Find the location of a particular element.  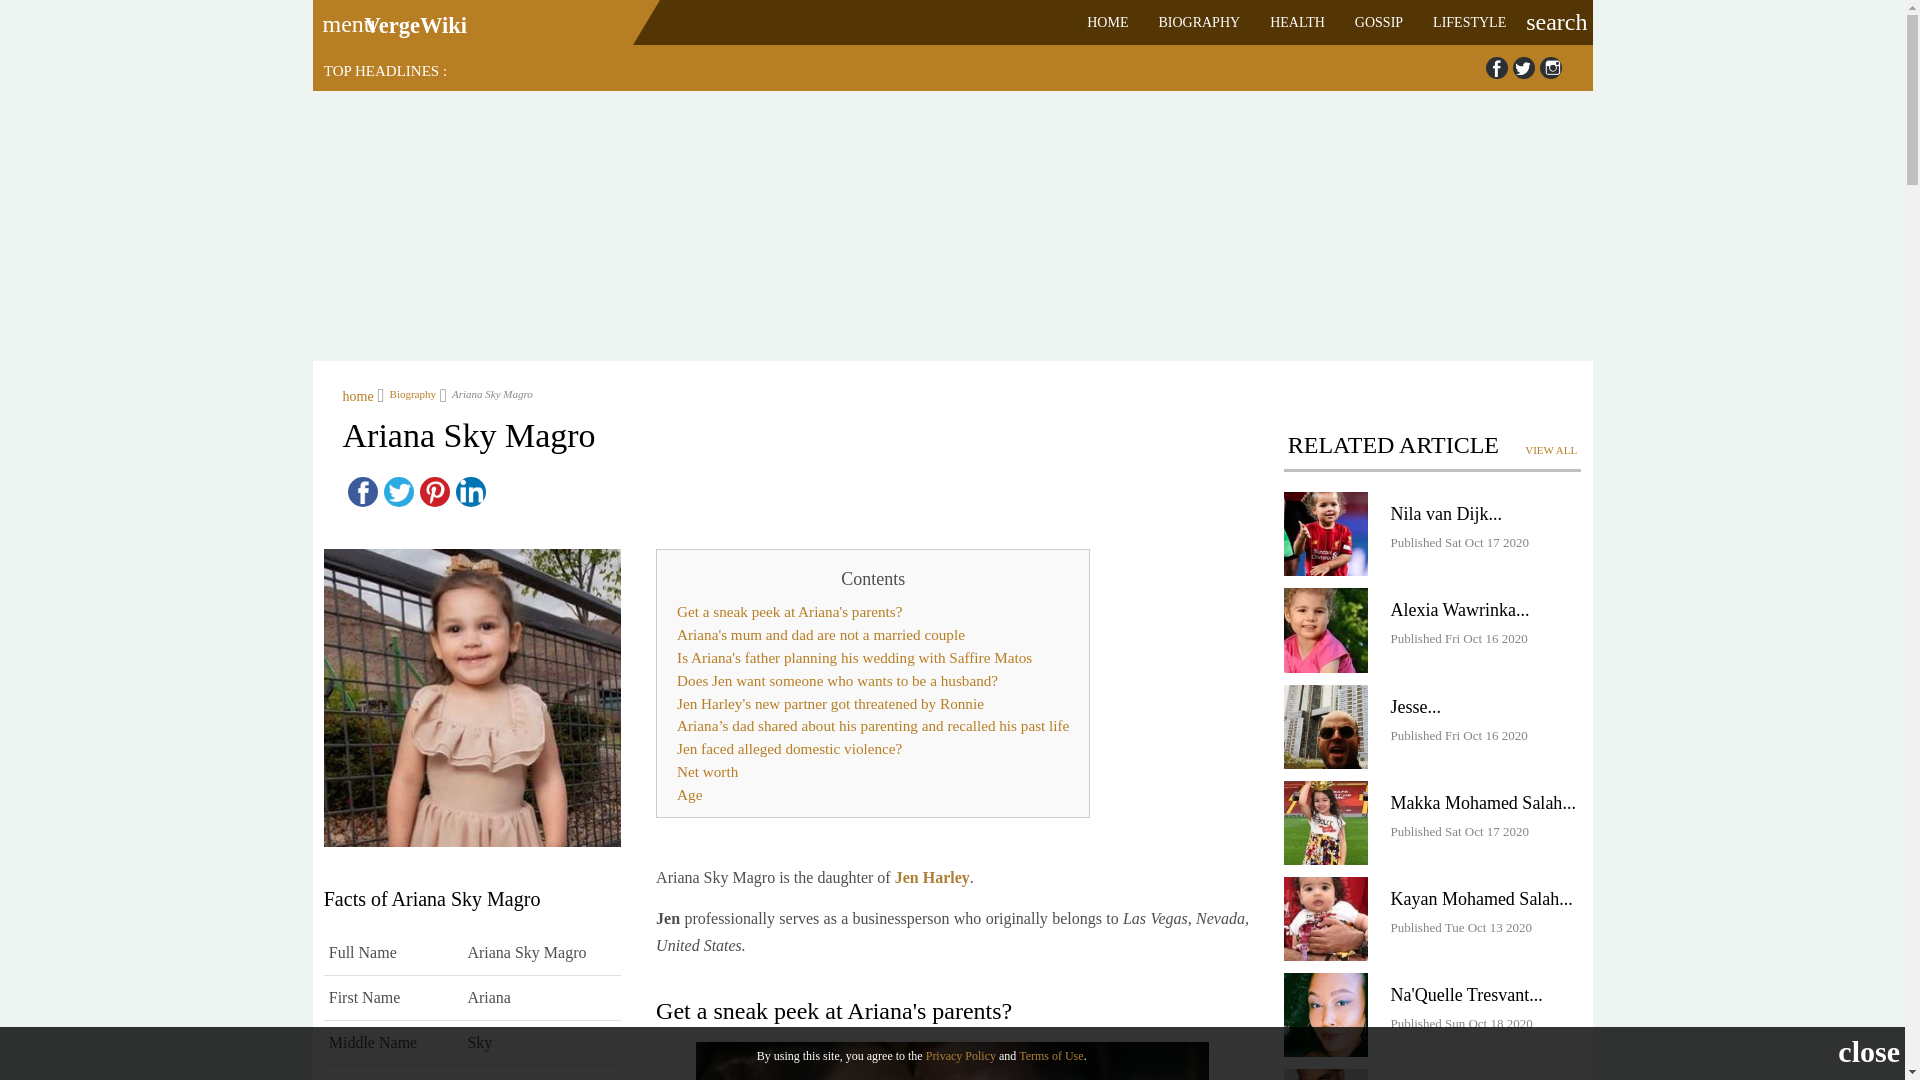

Ariana's mum and dad are not a married couple is located at coordinates (873, 635).